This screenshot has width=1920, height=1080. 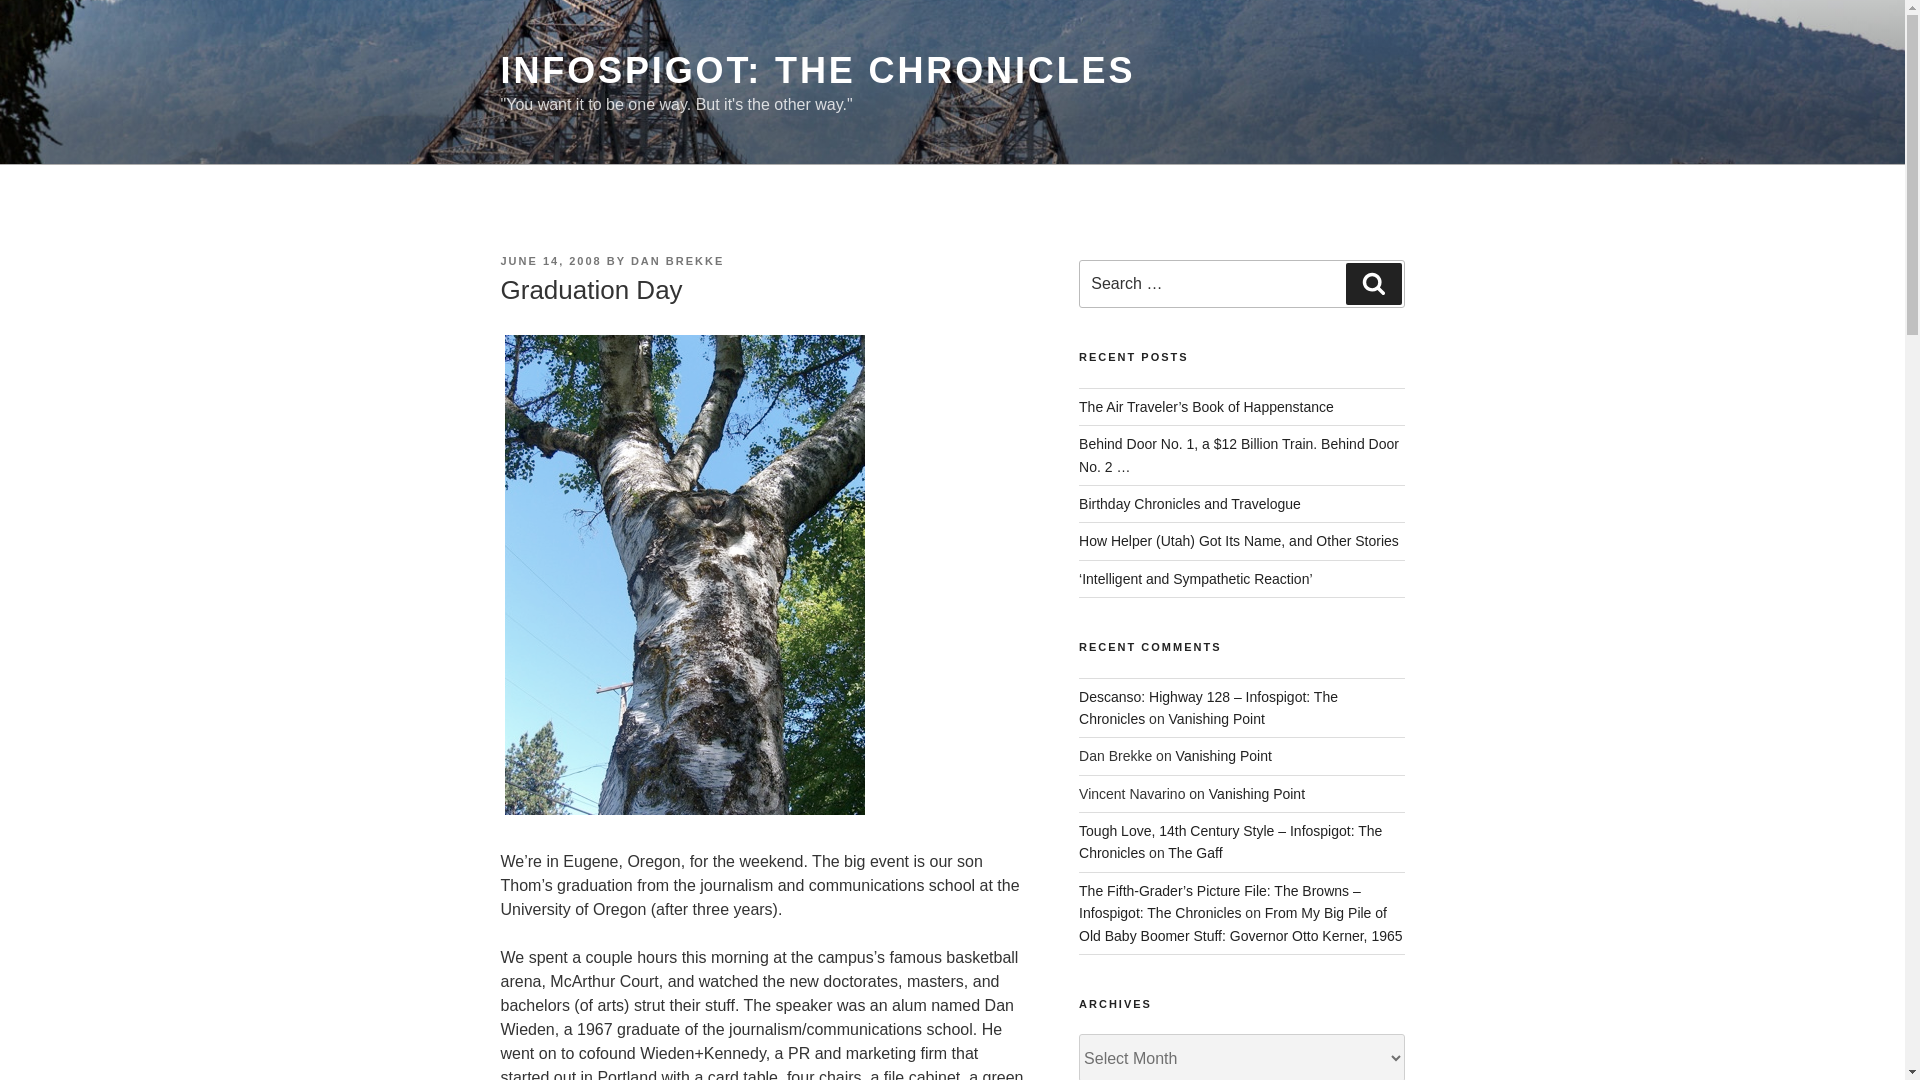 I want to click on JUNE 14, 2008, so click(x=550, y=260).